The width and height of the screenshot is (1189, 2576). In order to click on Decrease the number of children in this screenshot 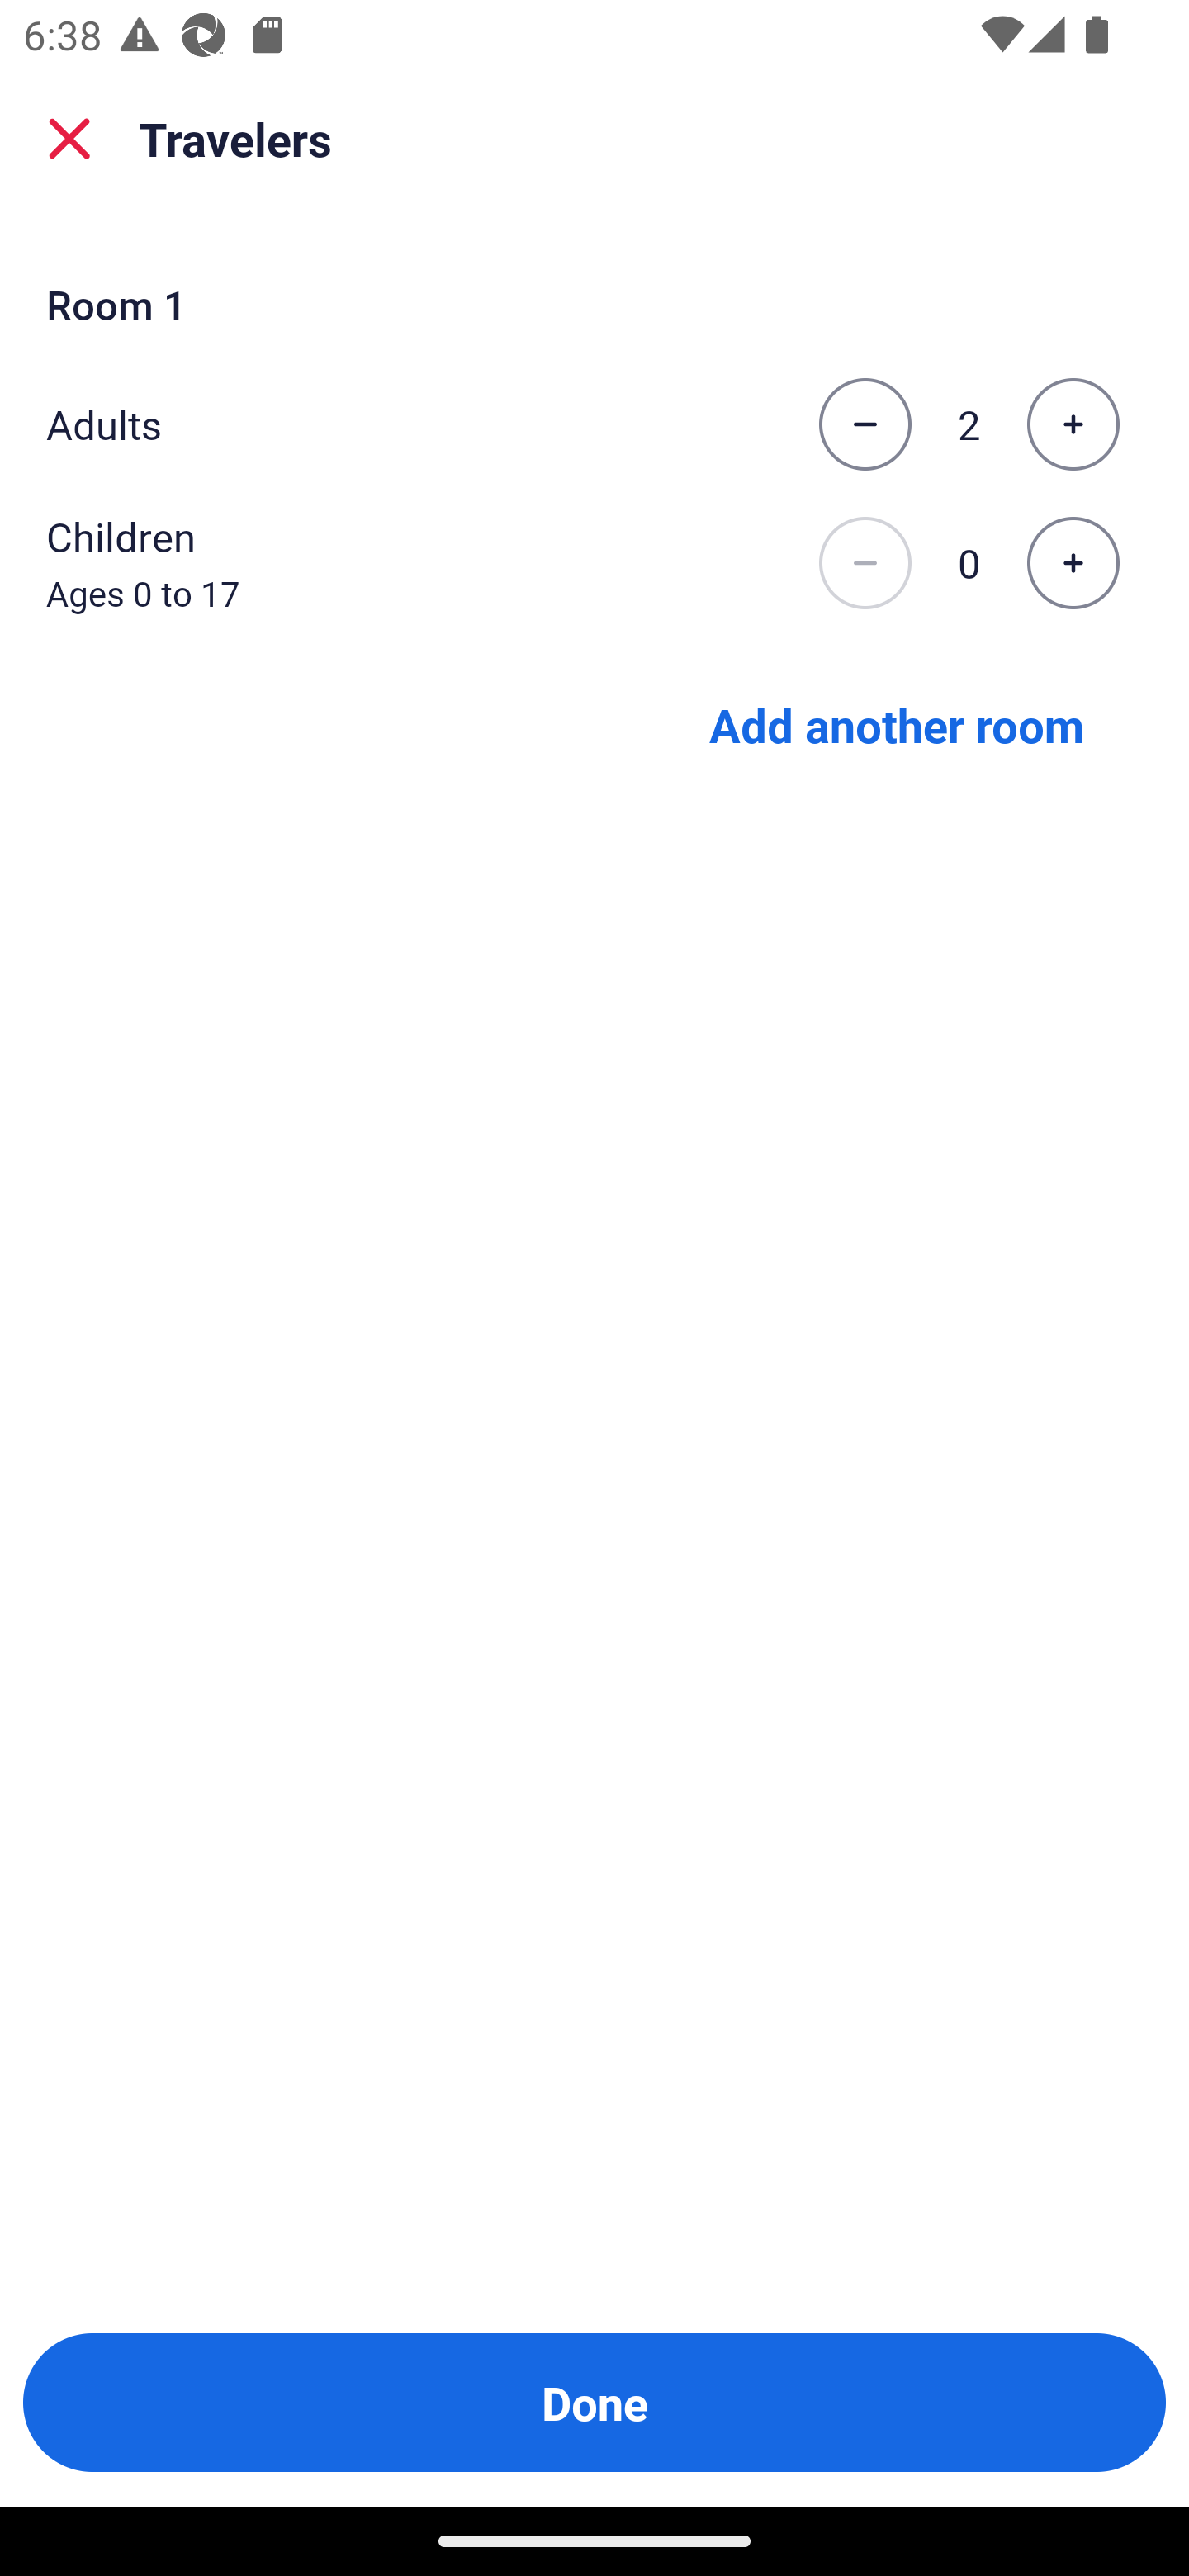, I will do `click(865, 564)`.